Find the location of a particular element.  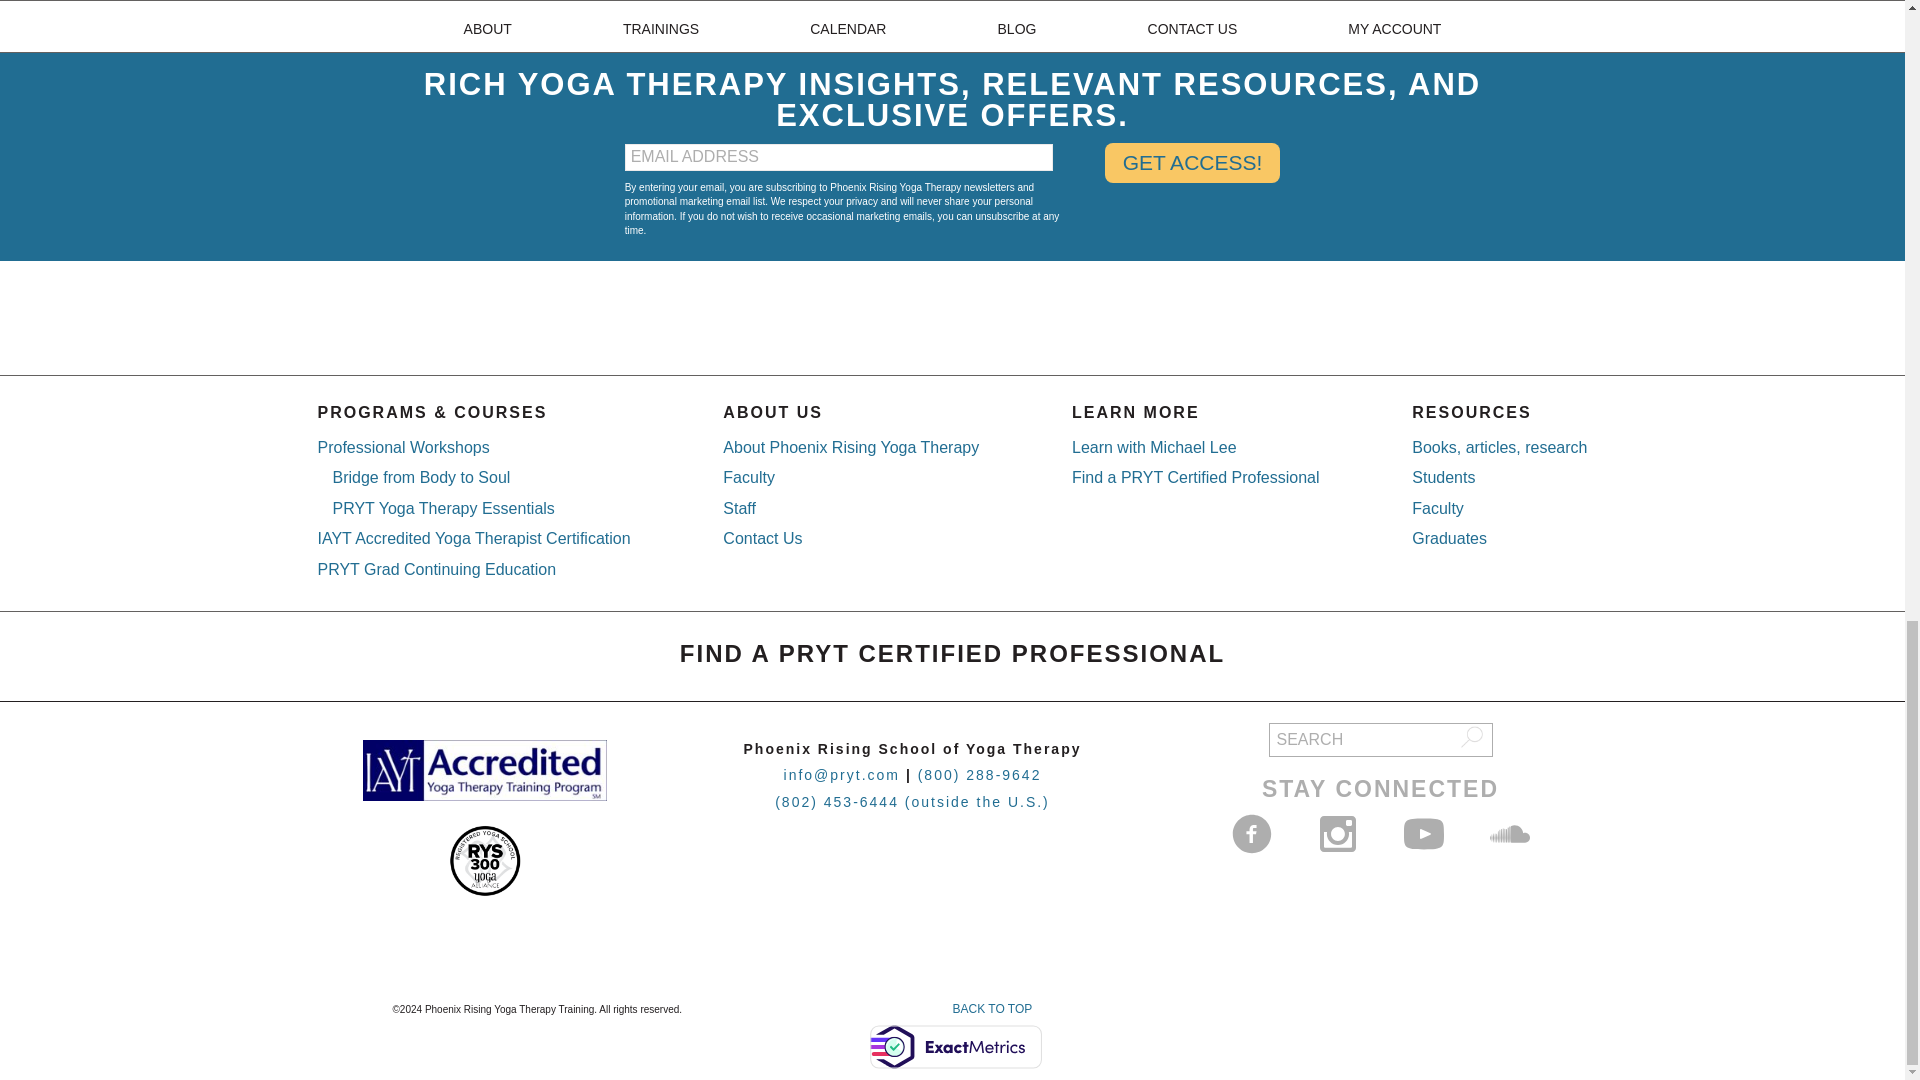

Professional Workshops is located at coordinates (404, 446).